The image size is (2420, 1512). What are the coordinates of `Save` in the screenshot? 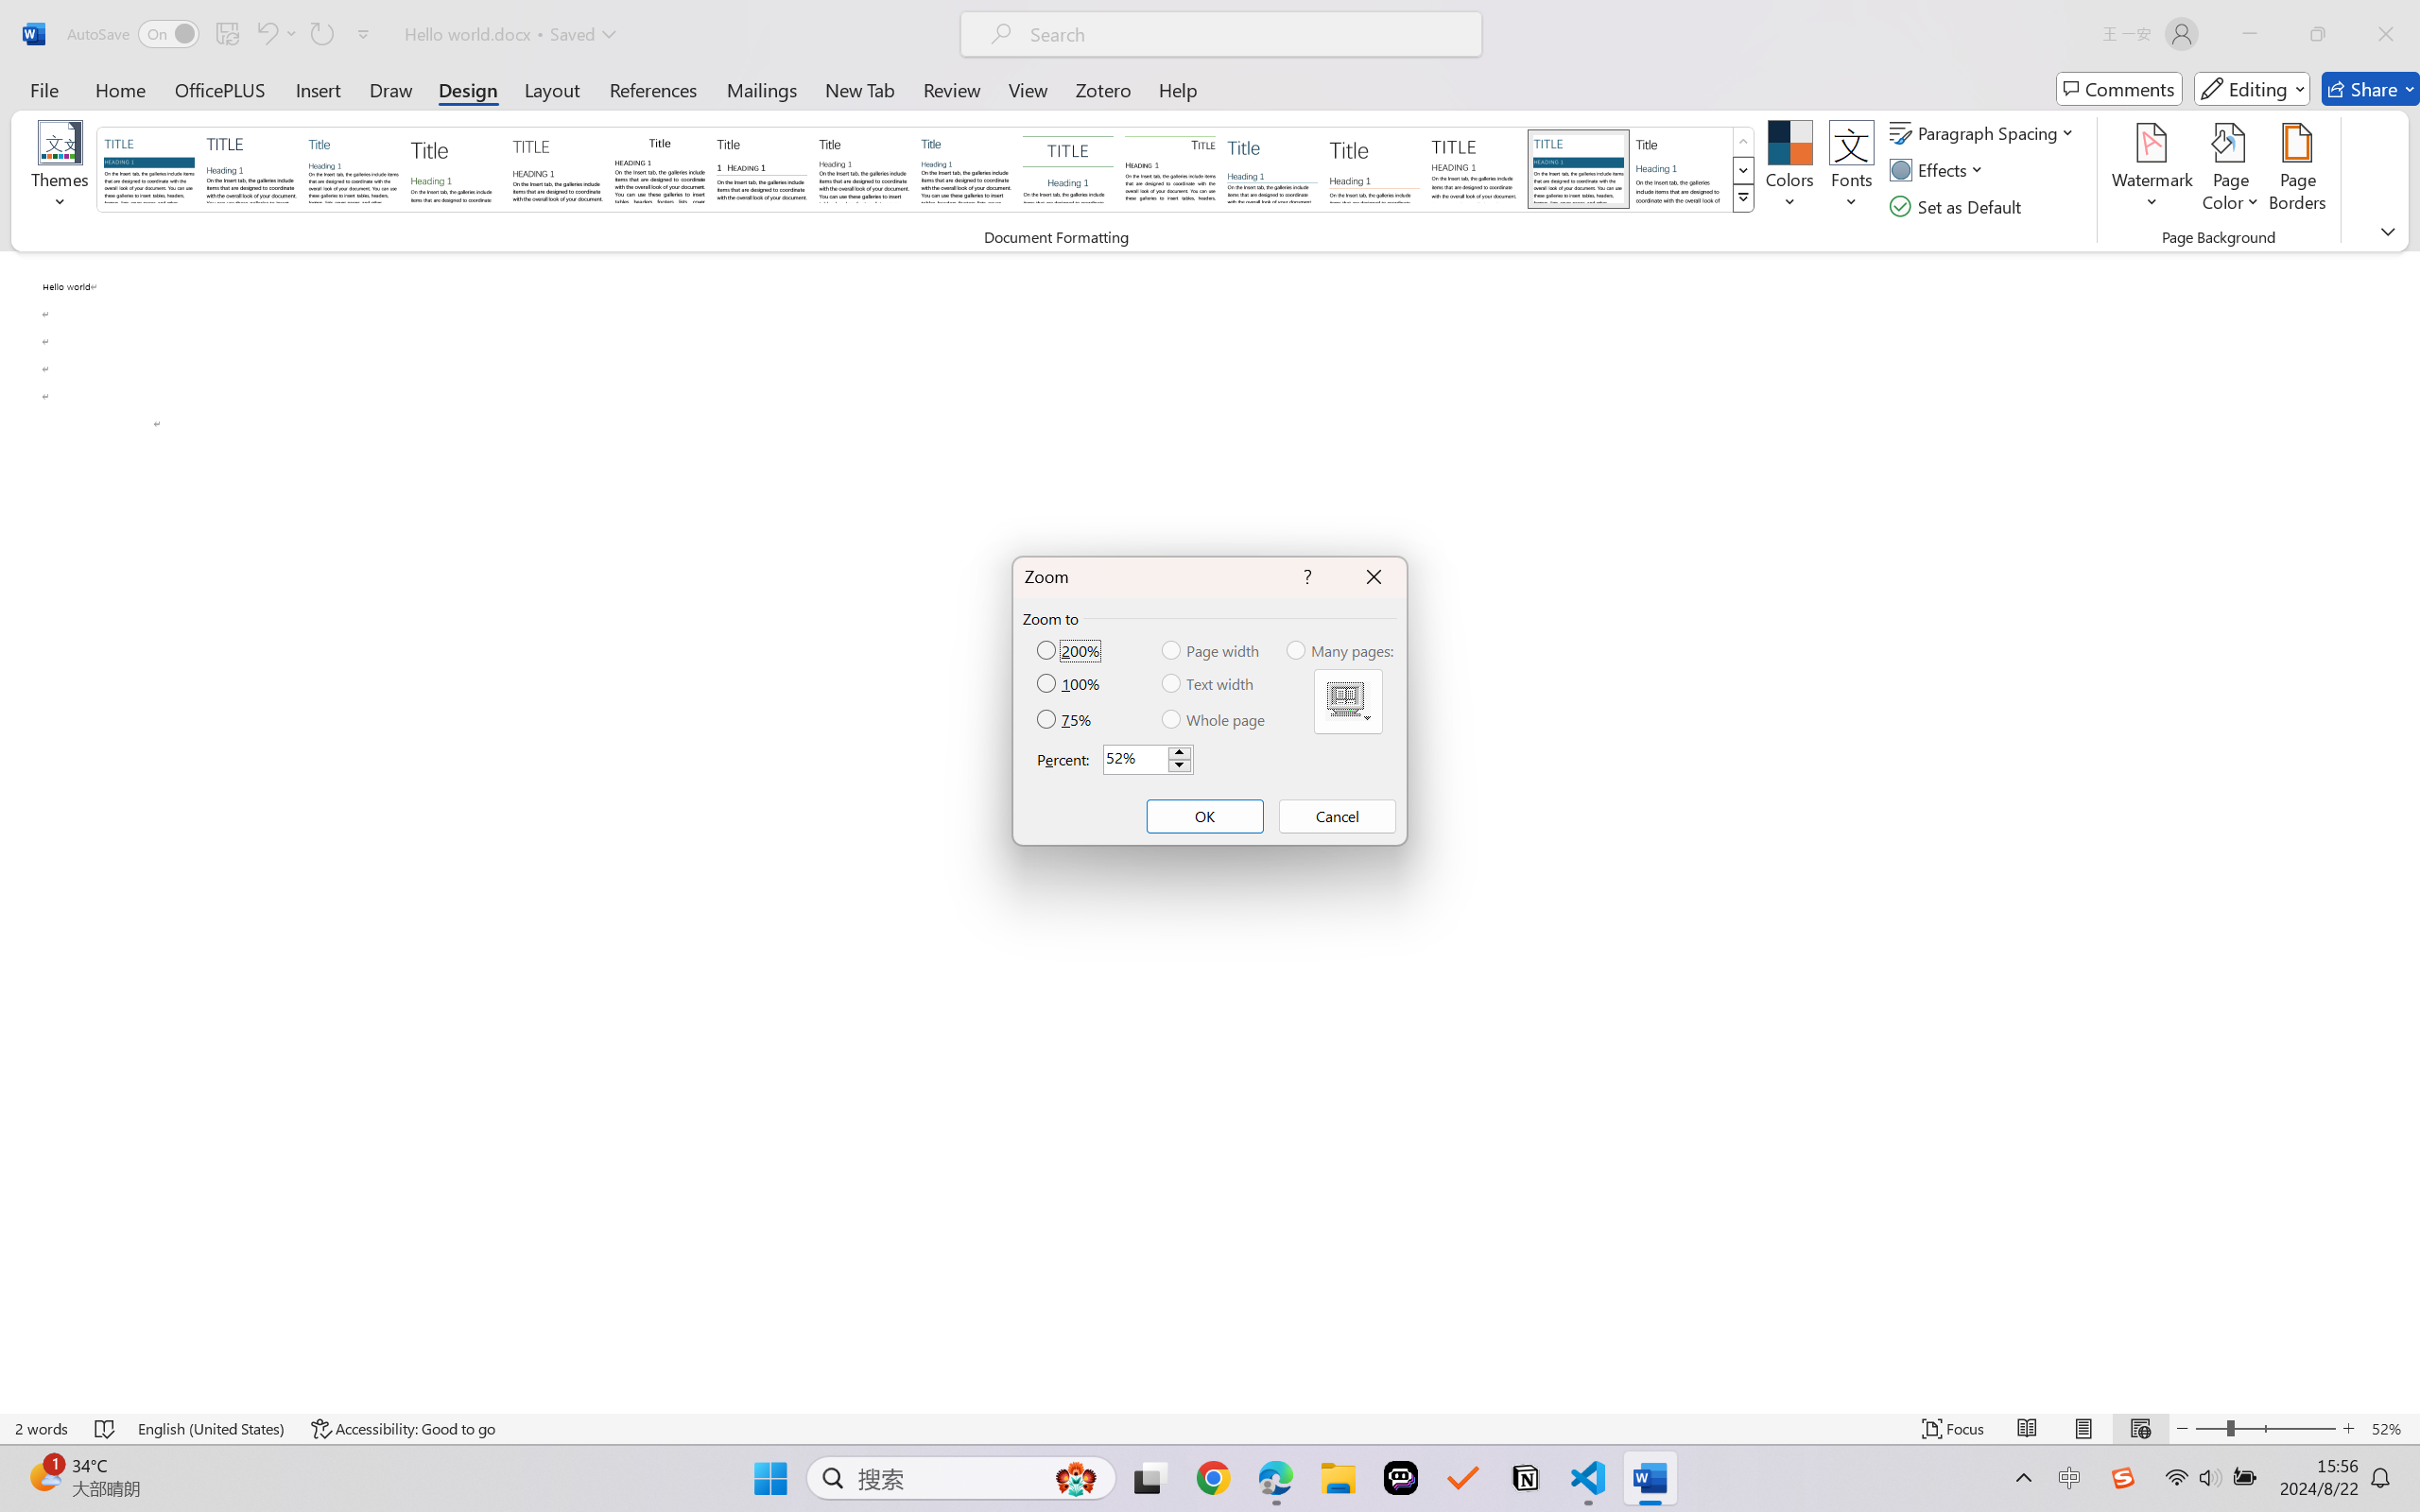 It's located at (227, 34).